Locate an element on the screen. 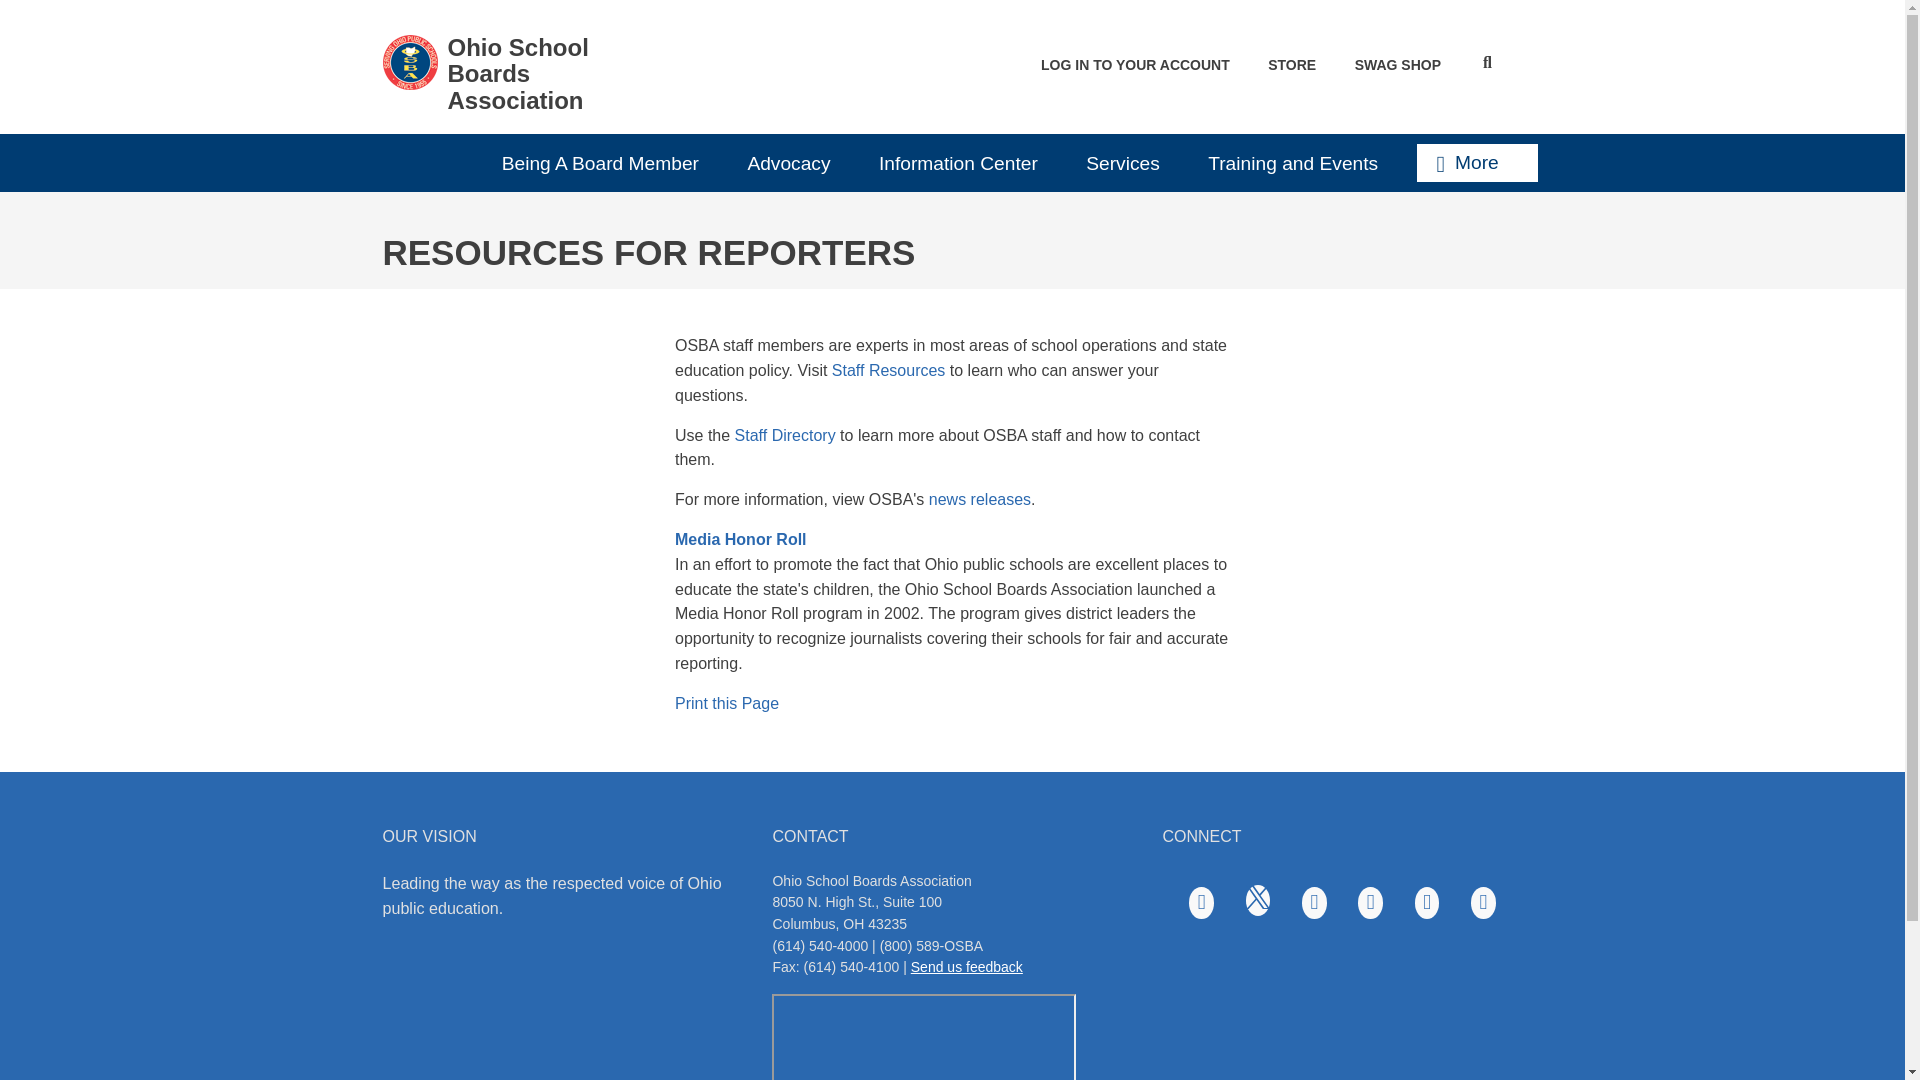  LOG IN TO YOUR ACCOUNT is located at coordinates (1136, 66).